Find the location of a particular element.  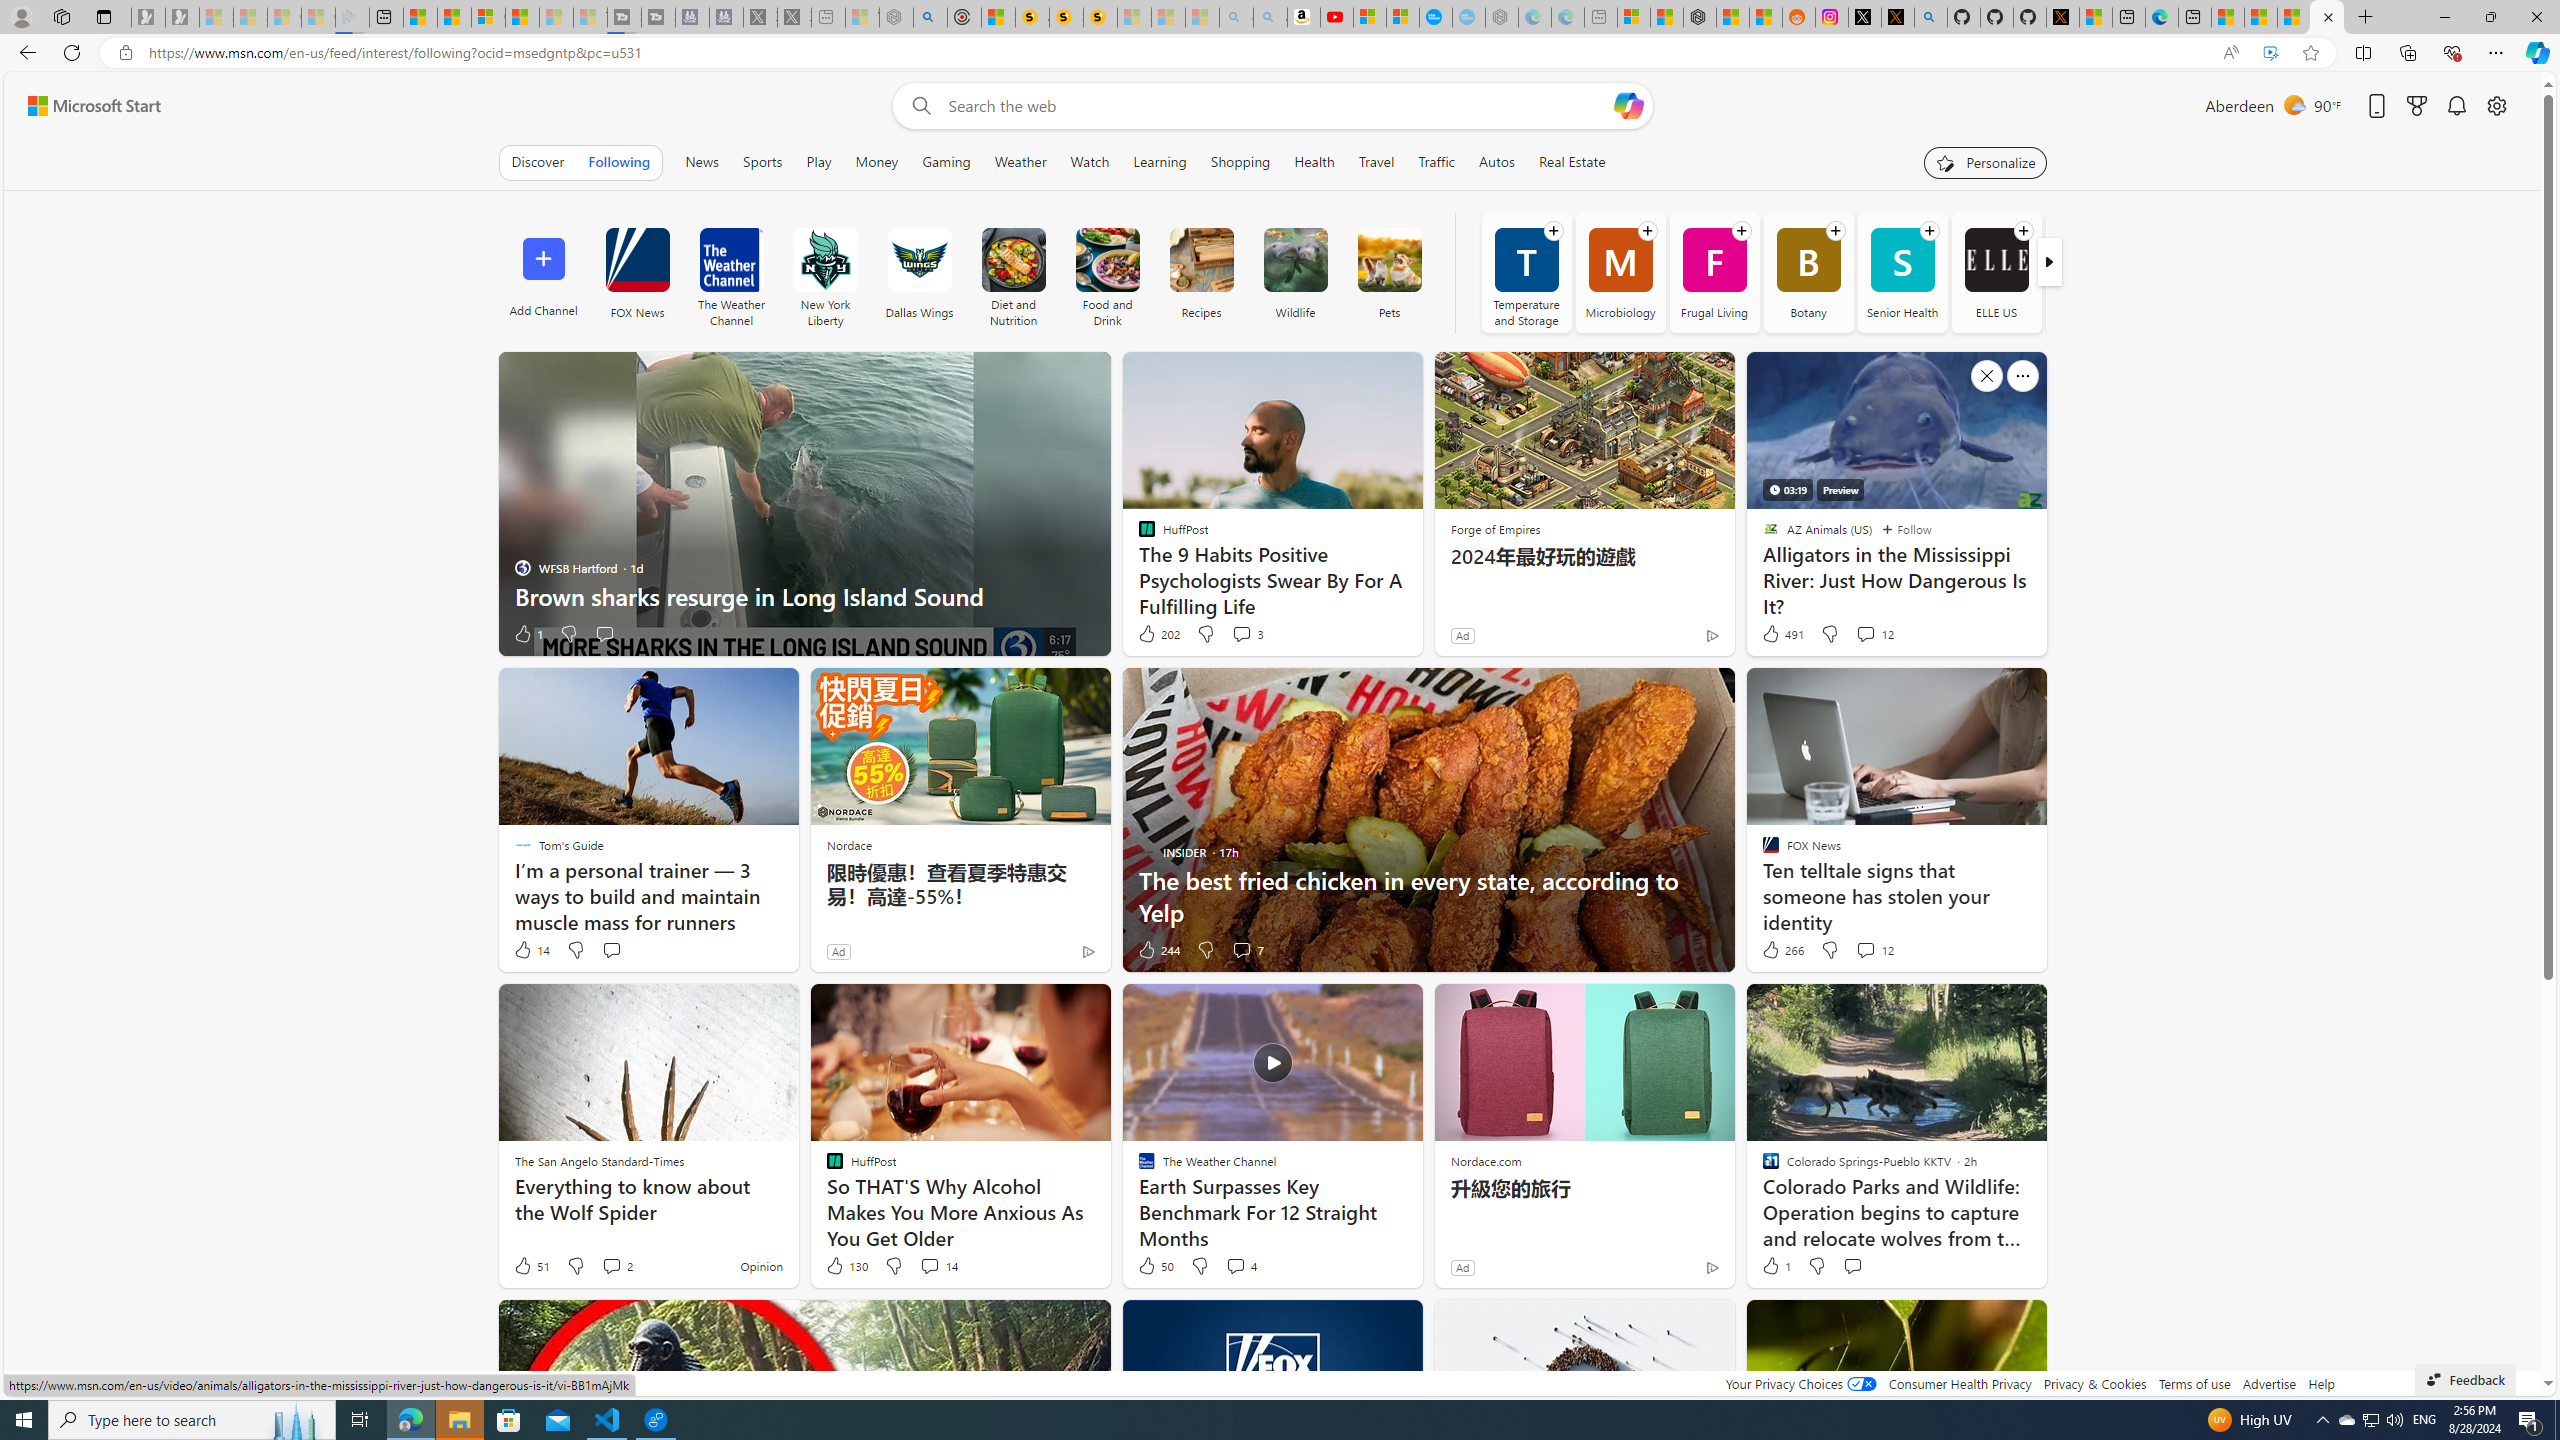

Enhance video is located at coordinates (2270, 53).